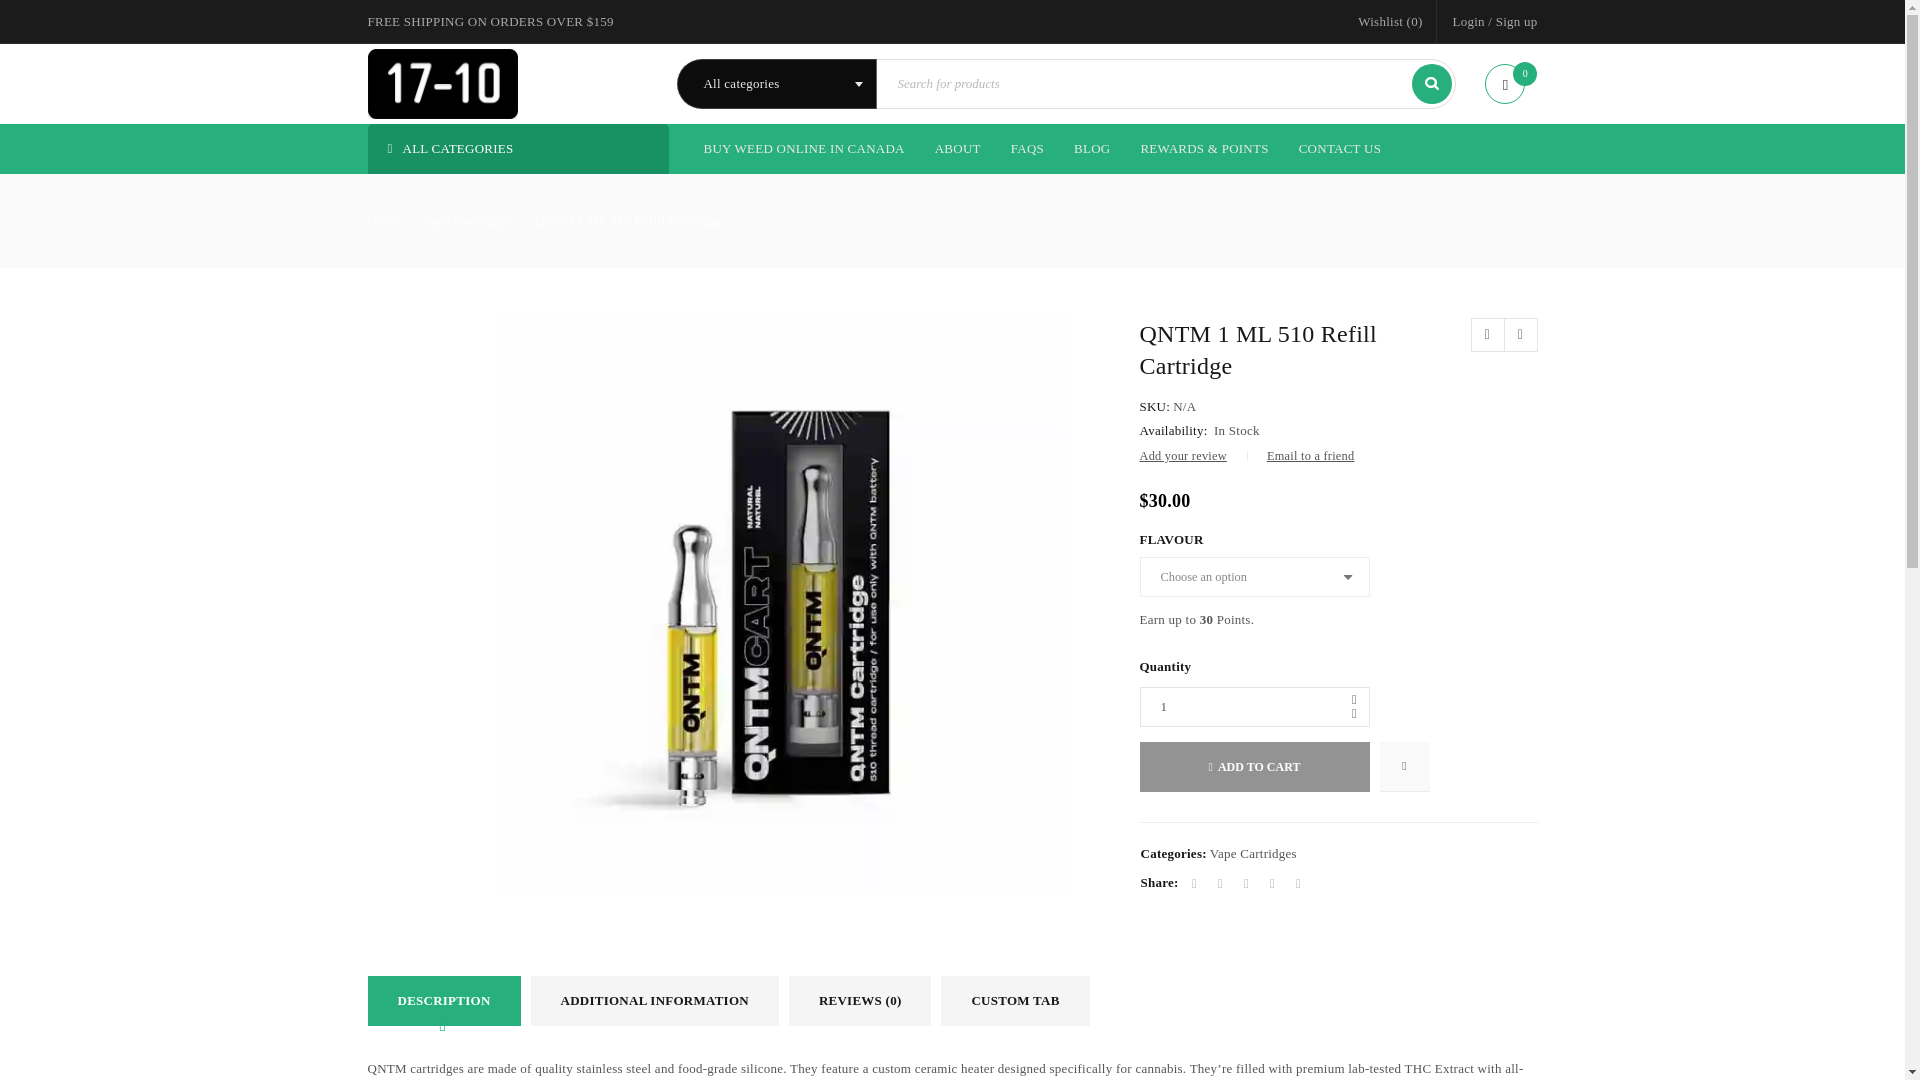 The width and height of the screenshot is (1920, 1080). Describe the element at coordinates (1354, 714) in the screenshot. I see `-` at that location.